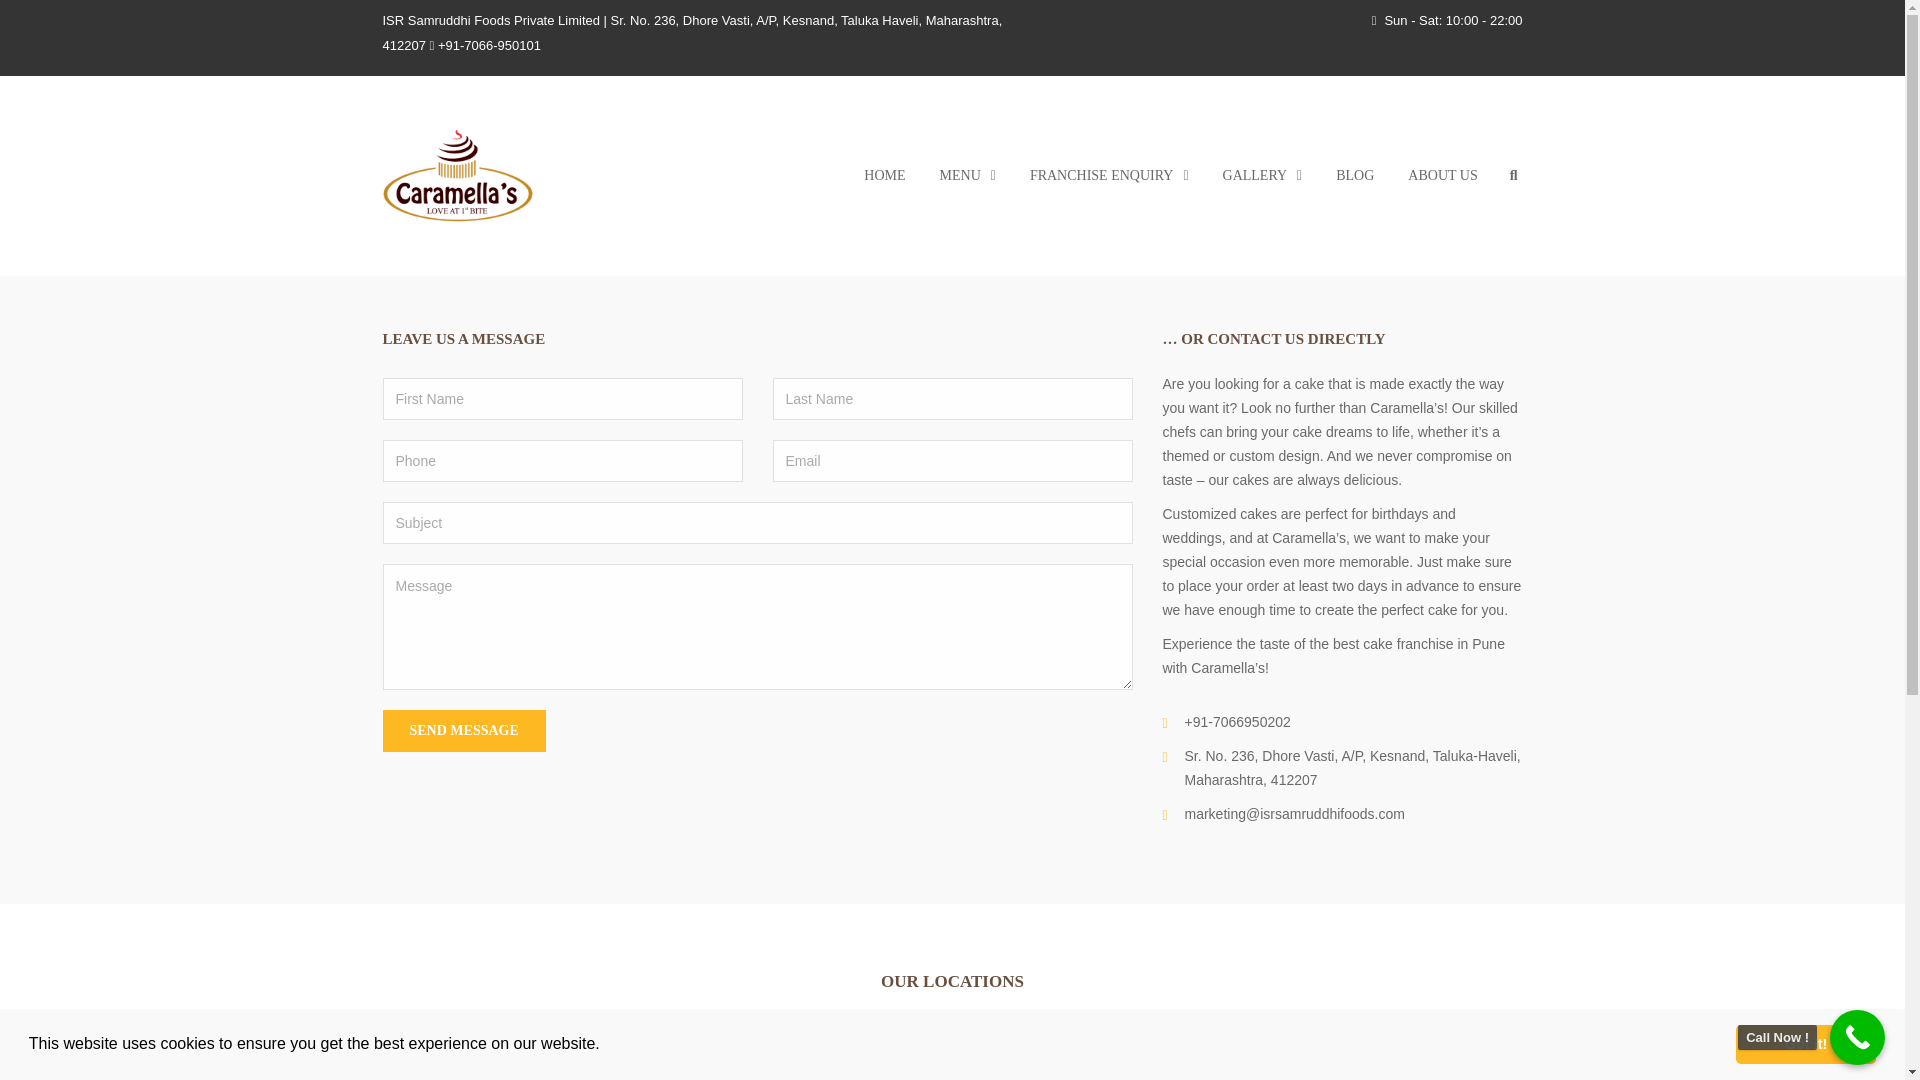 This screenshot has width=1920, height=1080. Describe the element at coordinates (1354, 176) in the screenshot. I see `BLOG` at that location.